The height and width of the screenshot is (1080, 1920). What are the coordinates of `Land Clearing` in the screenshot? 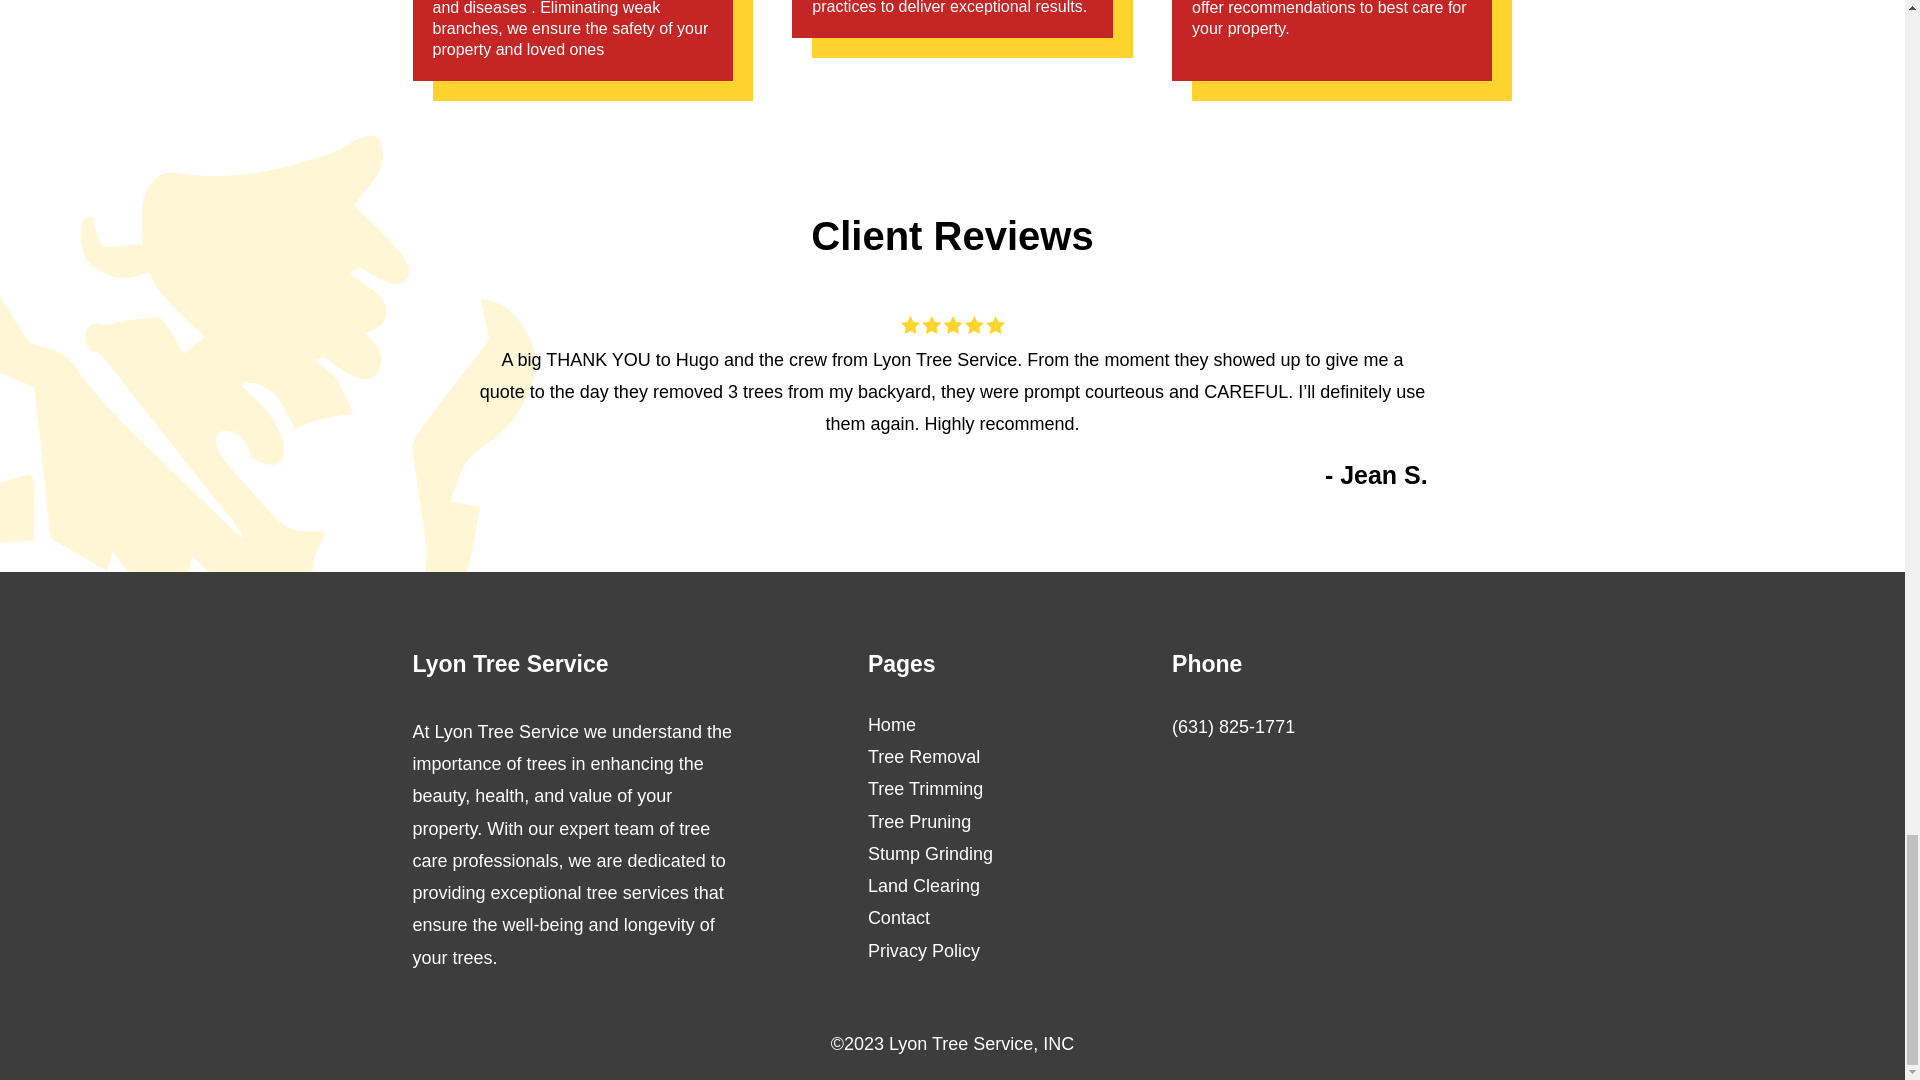 It's located at (923, 886).